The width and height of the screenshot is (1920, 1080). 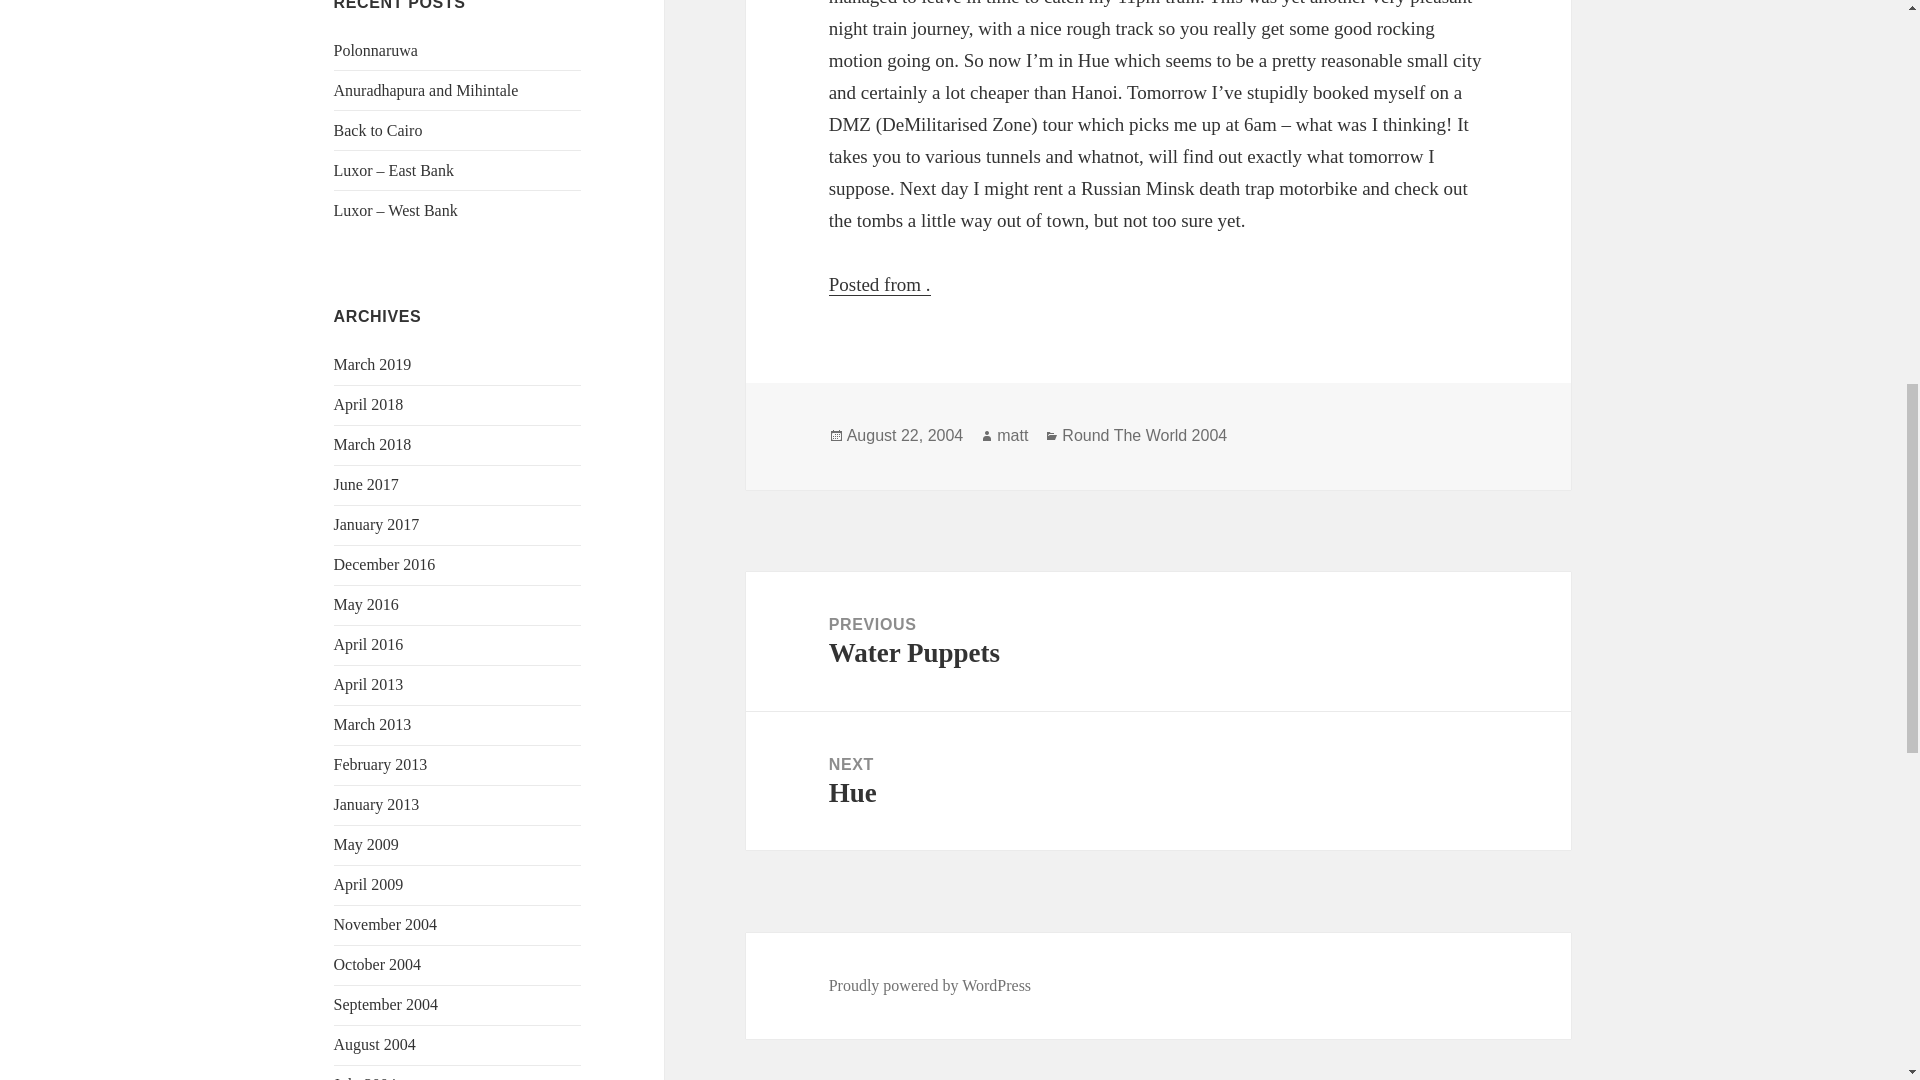 I want to click on November 2004, so click(x=386, y=924).